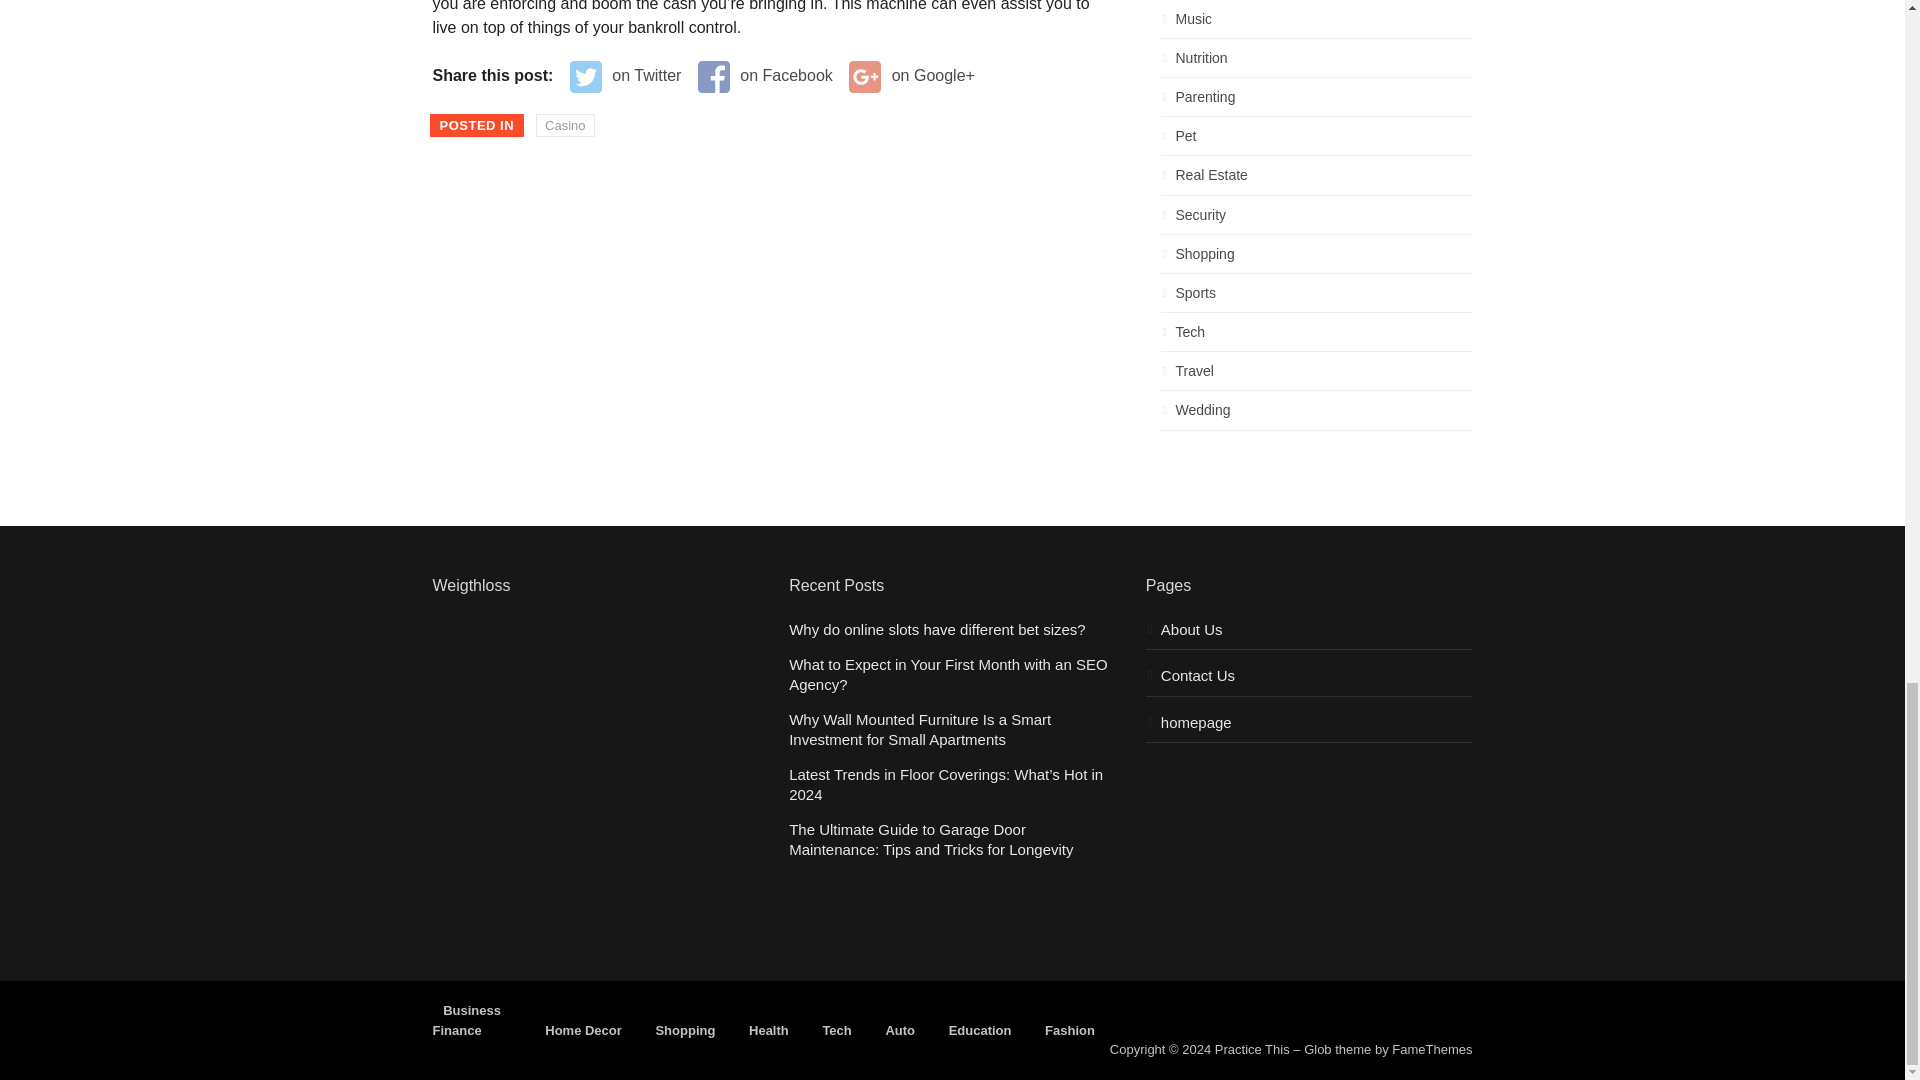 This screenshot has width=1920, height=1080. What do you see at coordinates (626, 76) in the screenshot?
I see `on Twitter` at bounding box center [626, 76].